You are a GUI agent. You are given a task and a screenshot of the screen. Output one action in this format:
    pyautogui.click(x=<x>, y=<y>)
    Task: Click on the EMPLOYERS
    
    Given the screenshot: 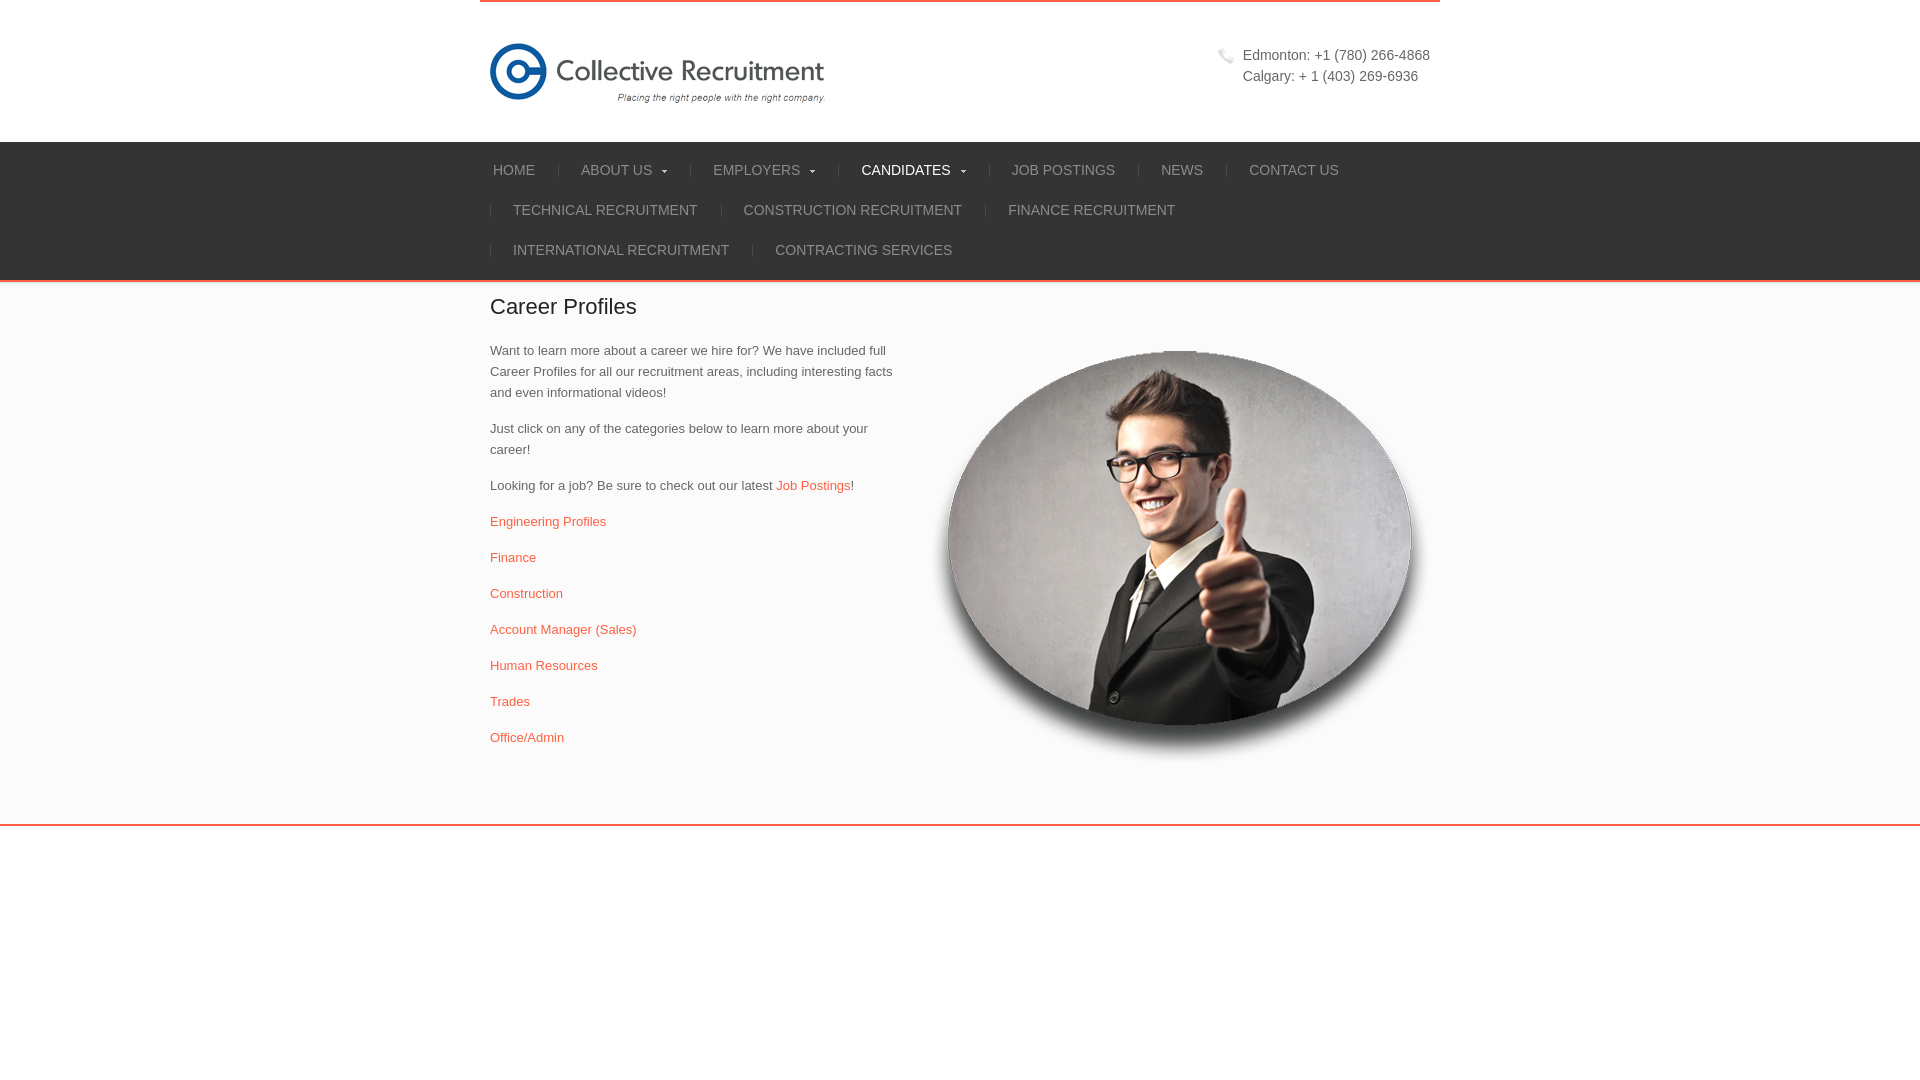 What is the action you would take?
    pyautogui.click(x=763, y=170)
    